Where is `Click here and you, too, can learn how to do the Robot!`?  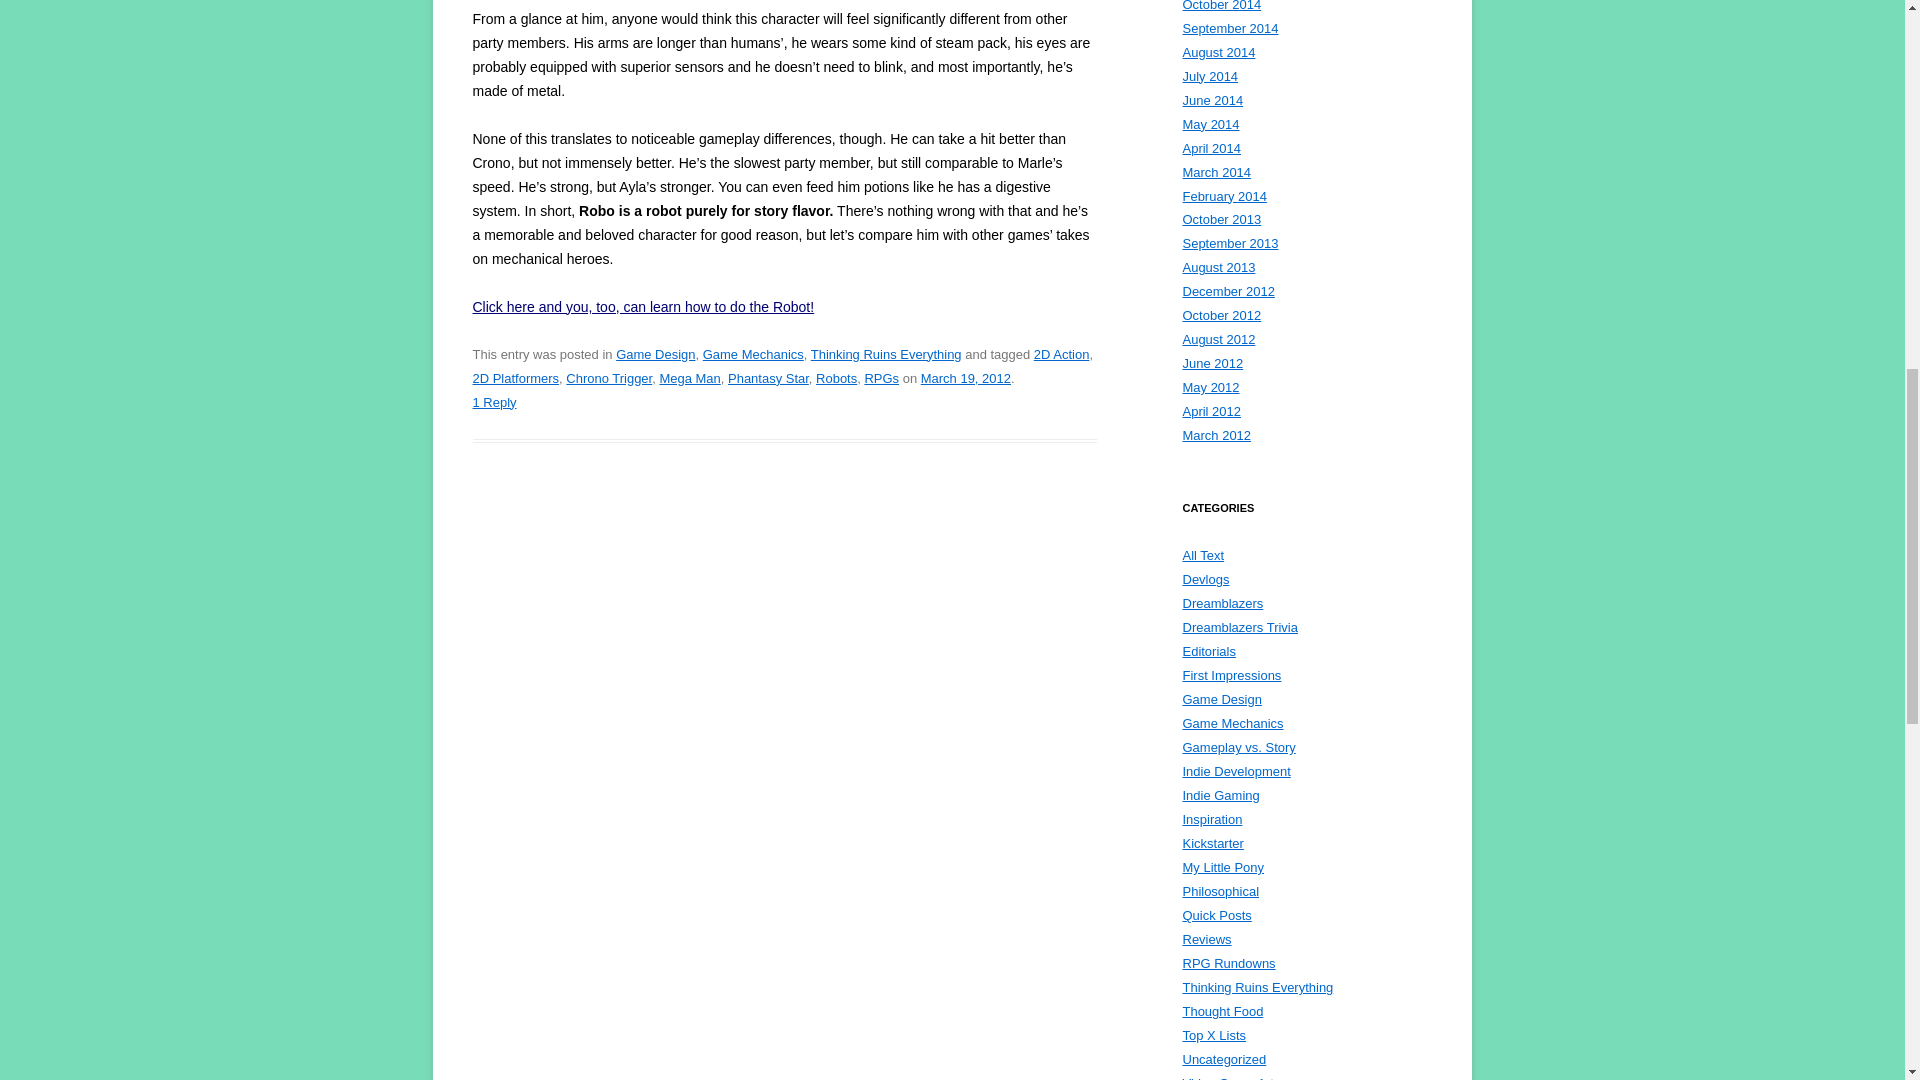 Click here and you, too, can learn how to do the Robot! is located at coordinates (643, 307).